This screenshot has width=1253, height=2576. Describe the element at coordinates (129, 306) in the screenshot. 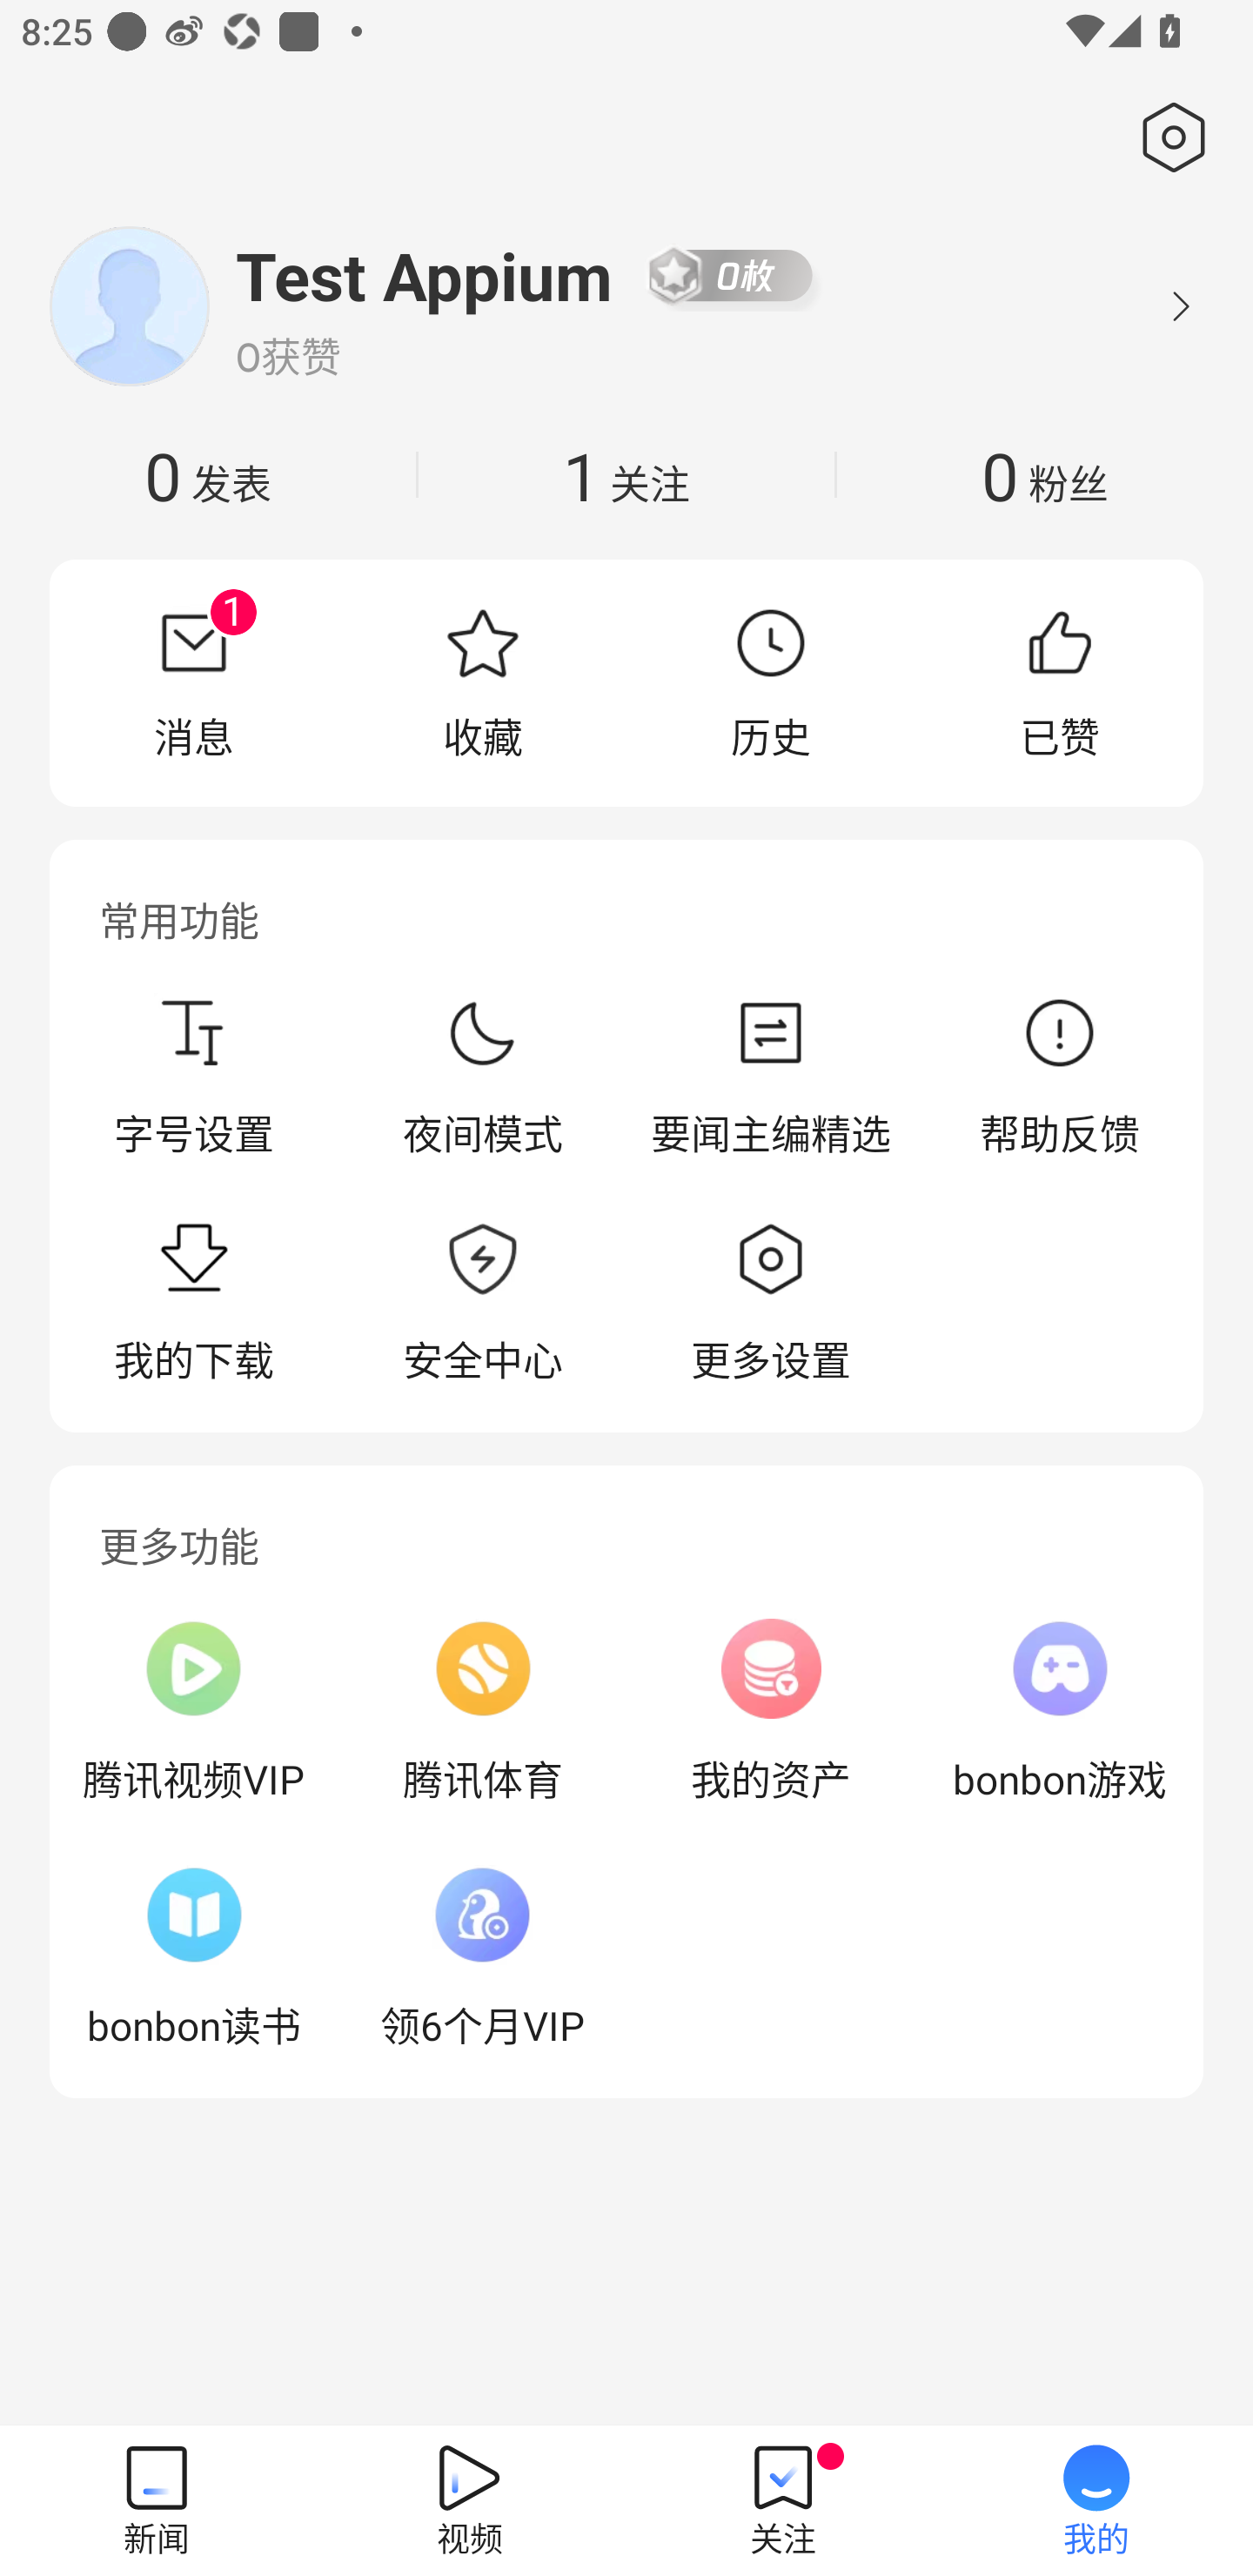

I see `头像，可点击` at that location.